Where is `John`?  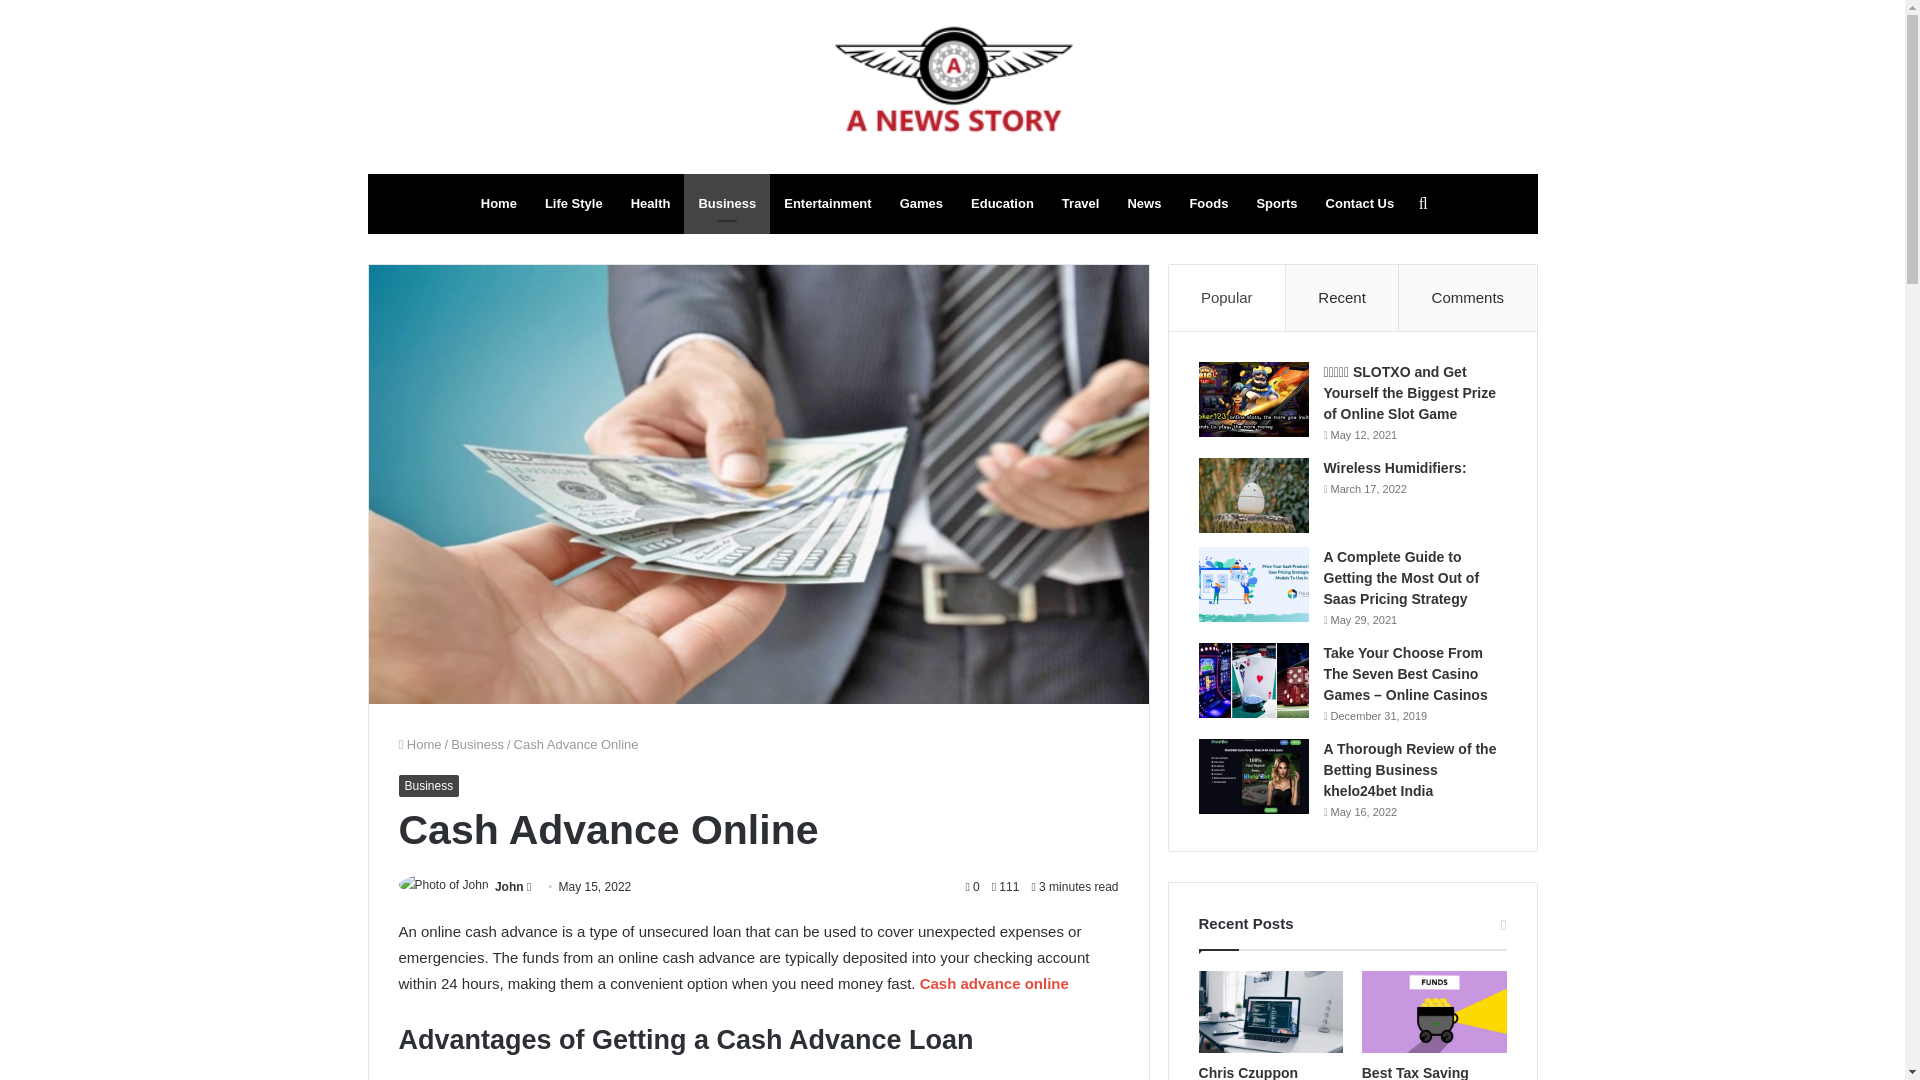 John is located at coordinates (510, 887).